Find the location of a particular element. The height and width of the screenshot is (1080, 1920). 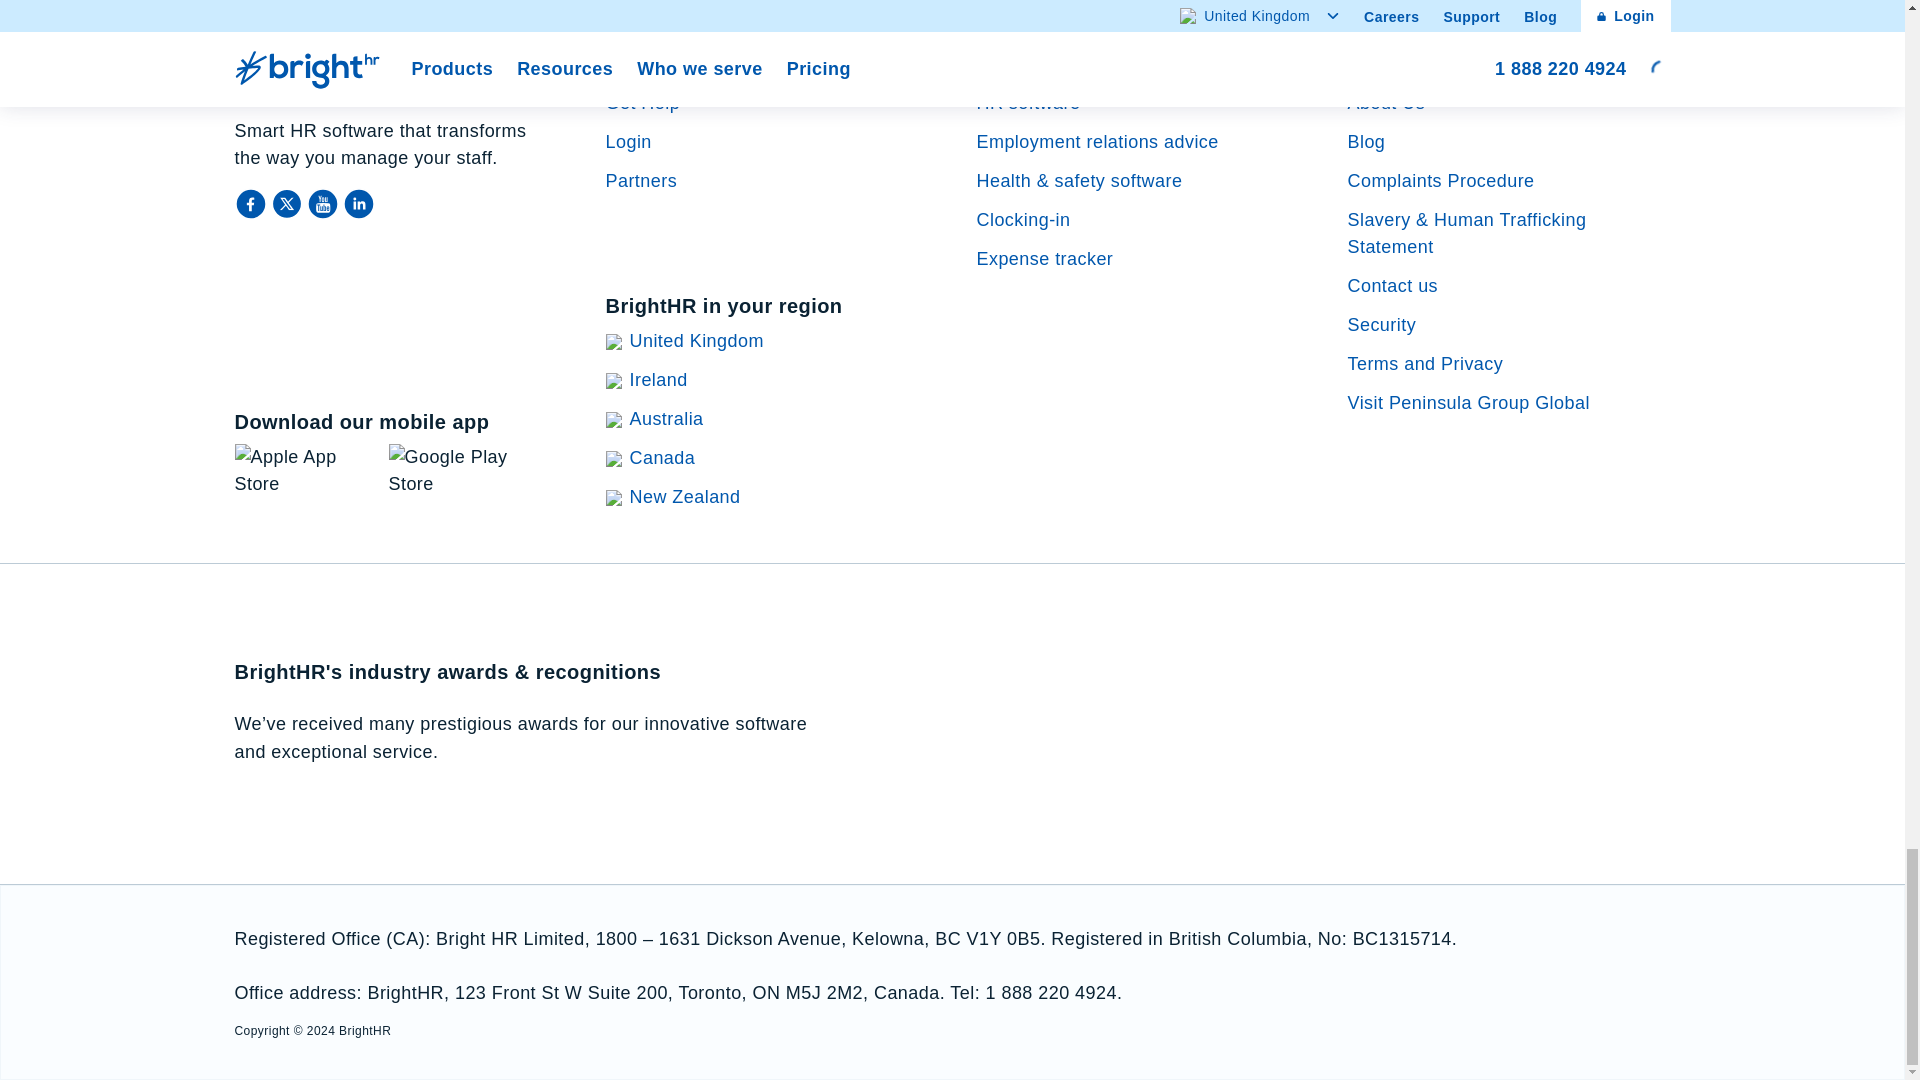

Twitter is located at coordinates (288, 204).